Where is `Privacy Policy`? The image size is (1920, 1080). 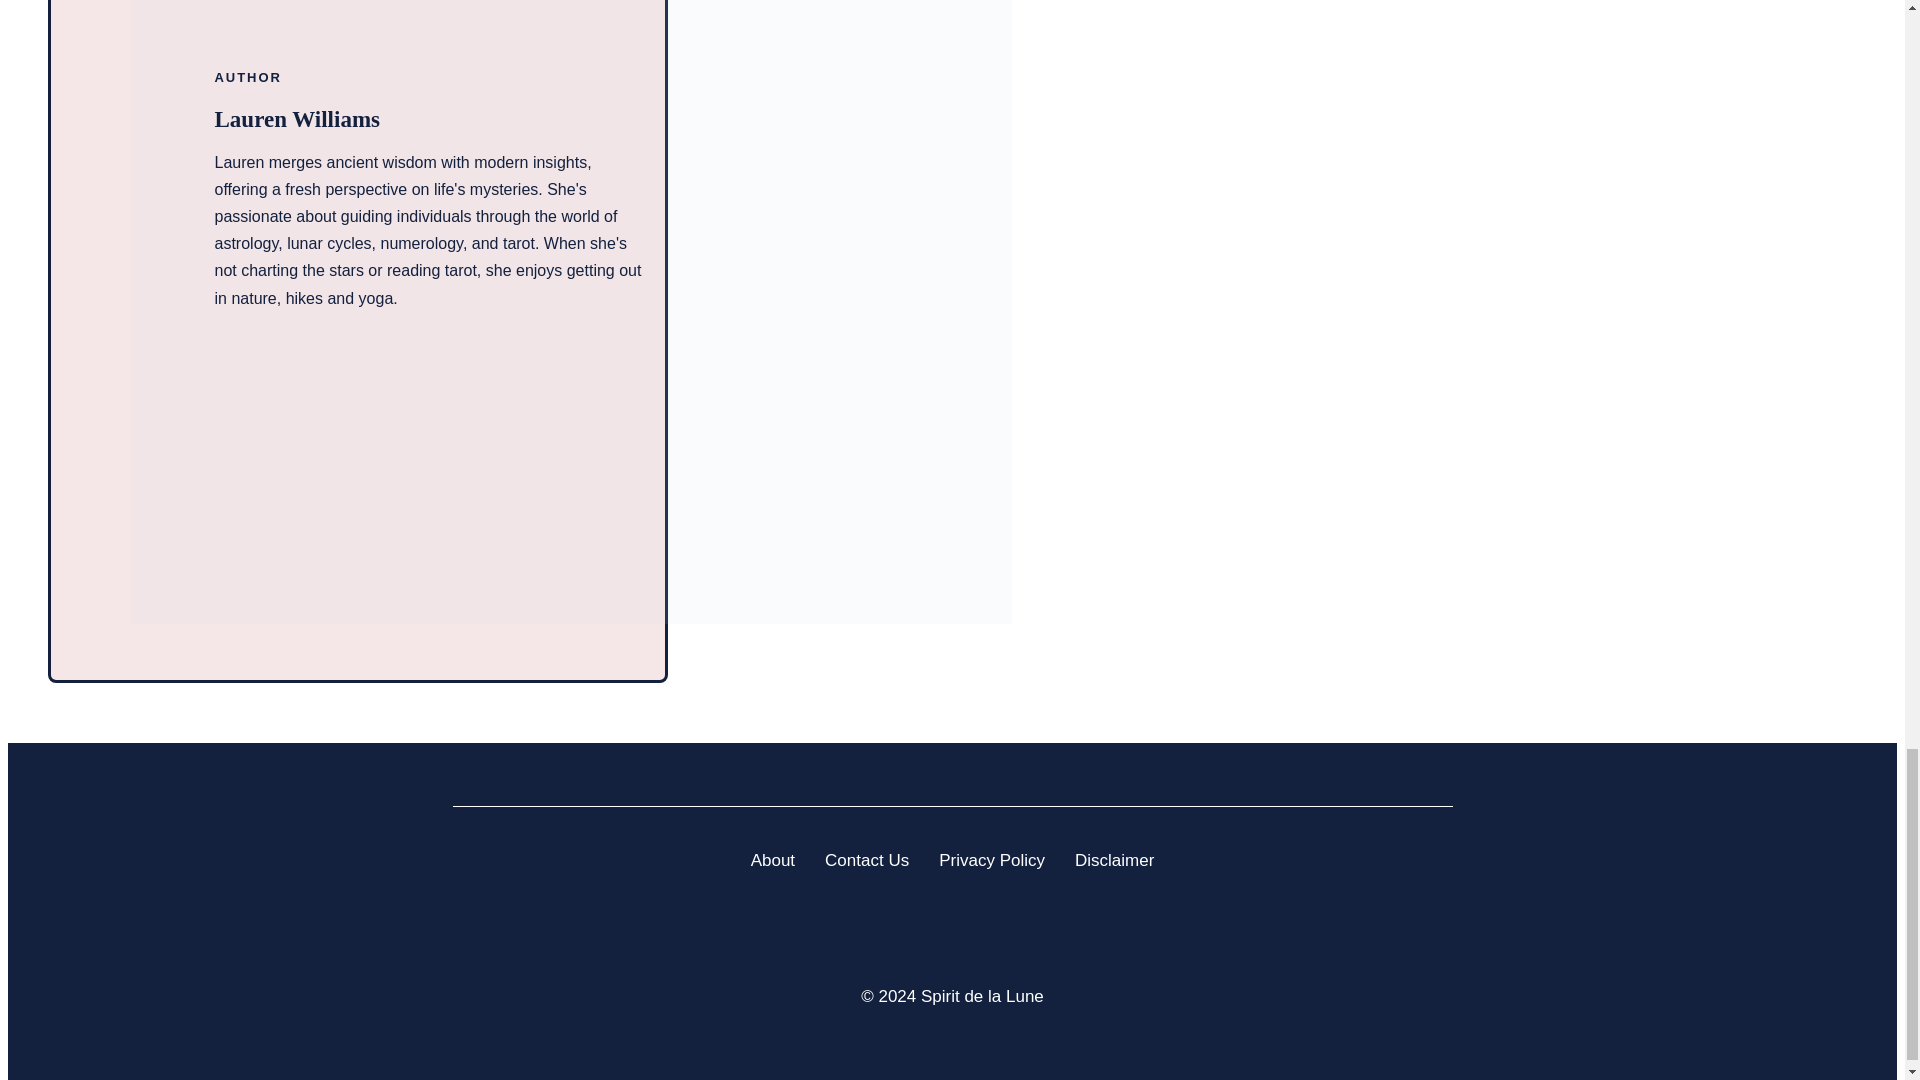
Privacy Policy is located at coordinates (991, 860).